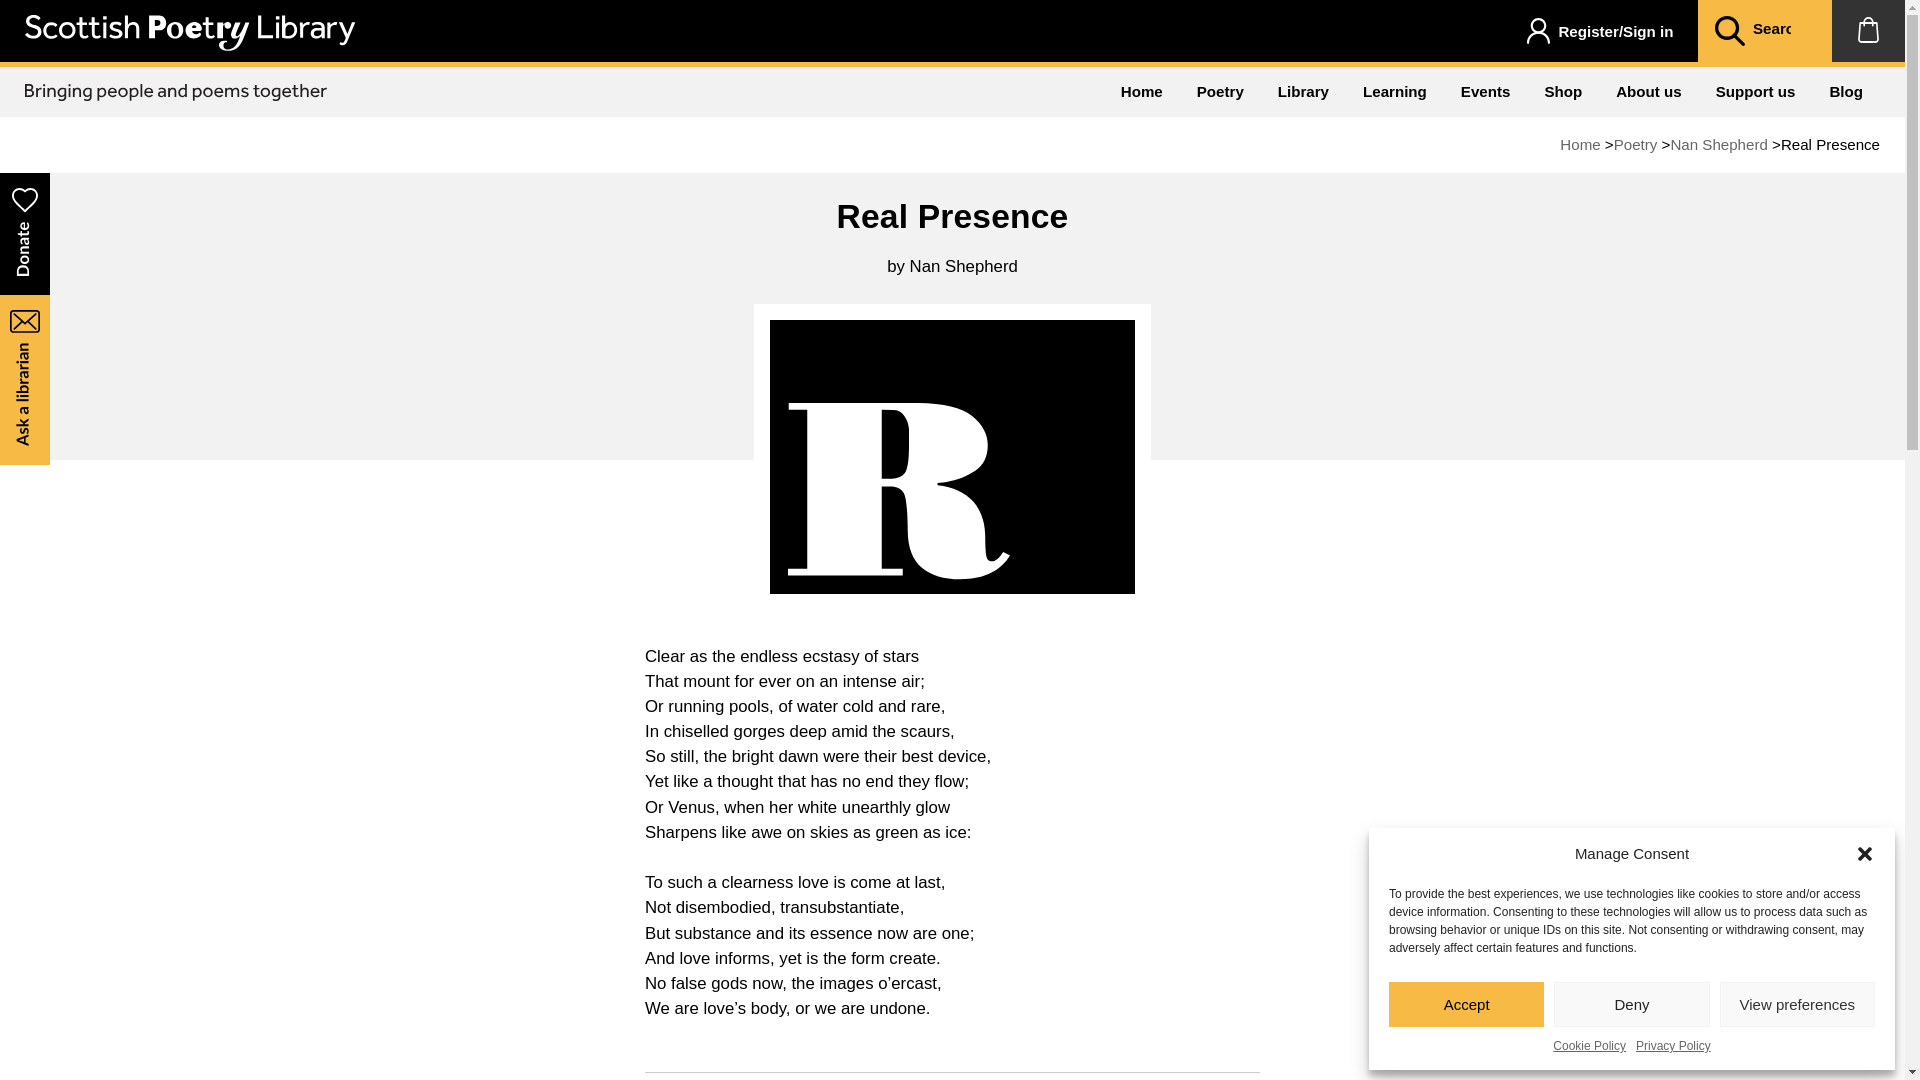  What do you see at coordinates (1672, 1046) in the screenshot?
I see `Privacy Policy` at bounding box center [1672, 1046].